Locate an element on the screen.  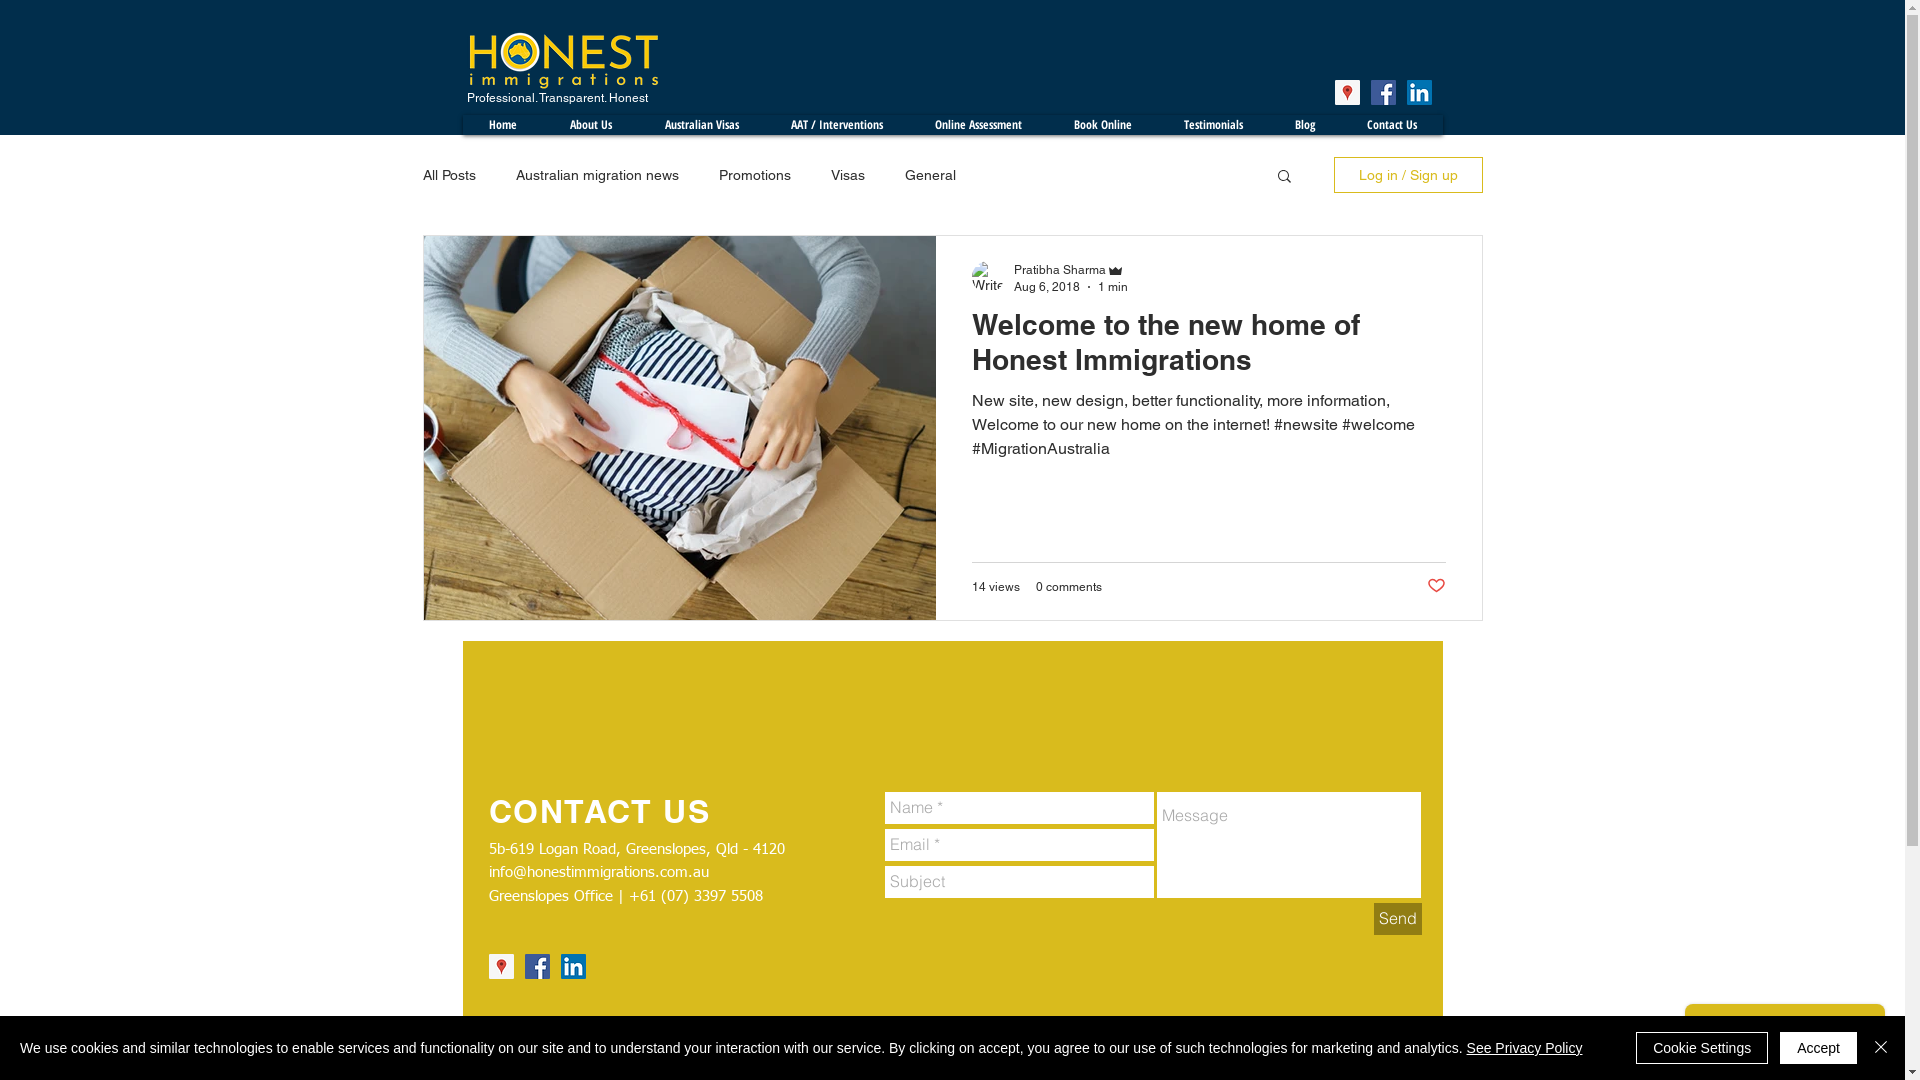
Send is located at coordinates (1398, 918).